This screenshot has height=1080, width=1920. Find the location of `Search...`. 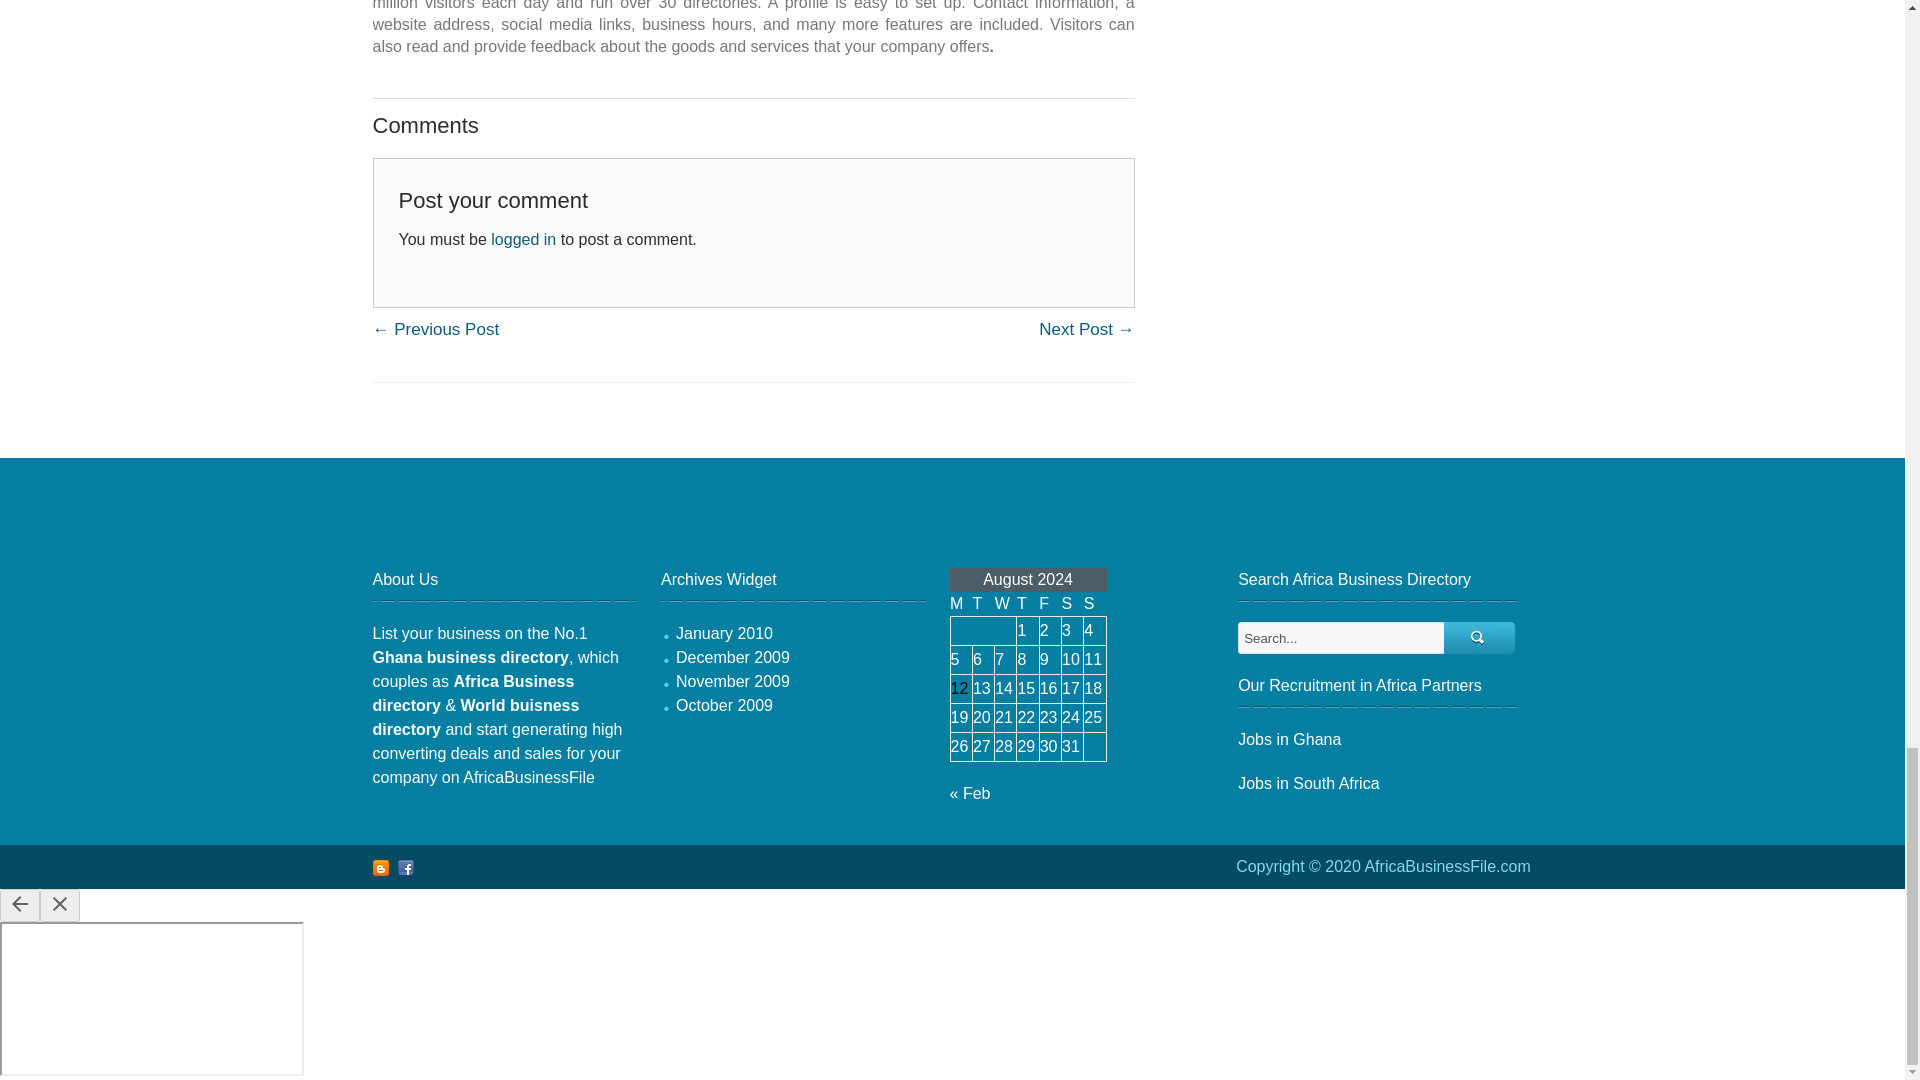

Search... is located at coordinates (1342, 638).